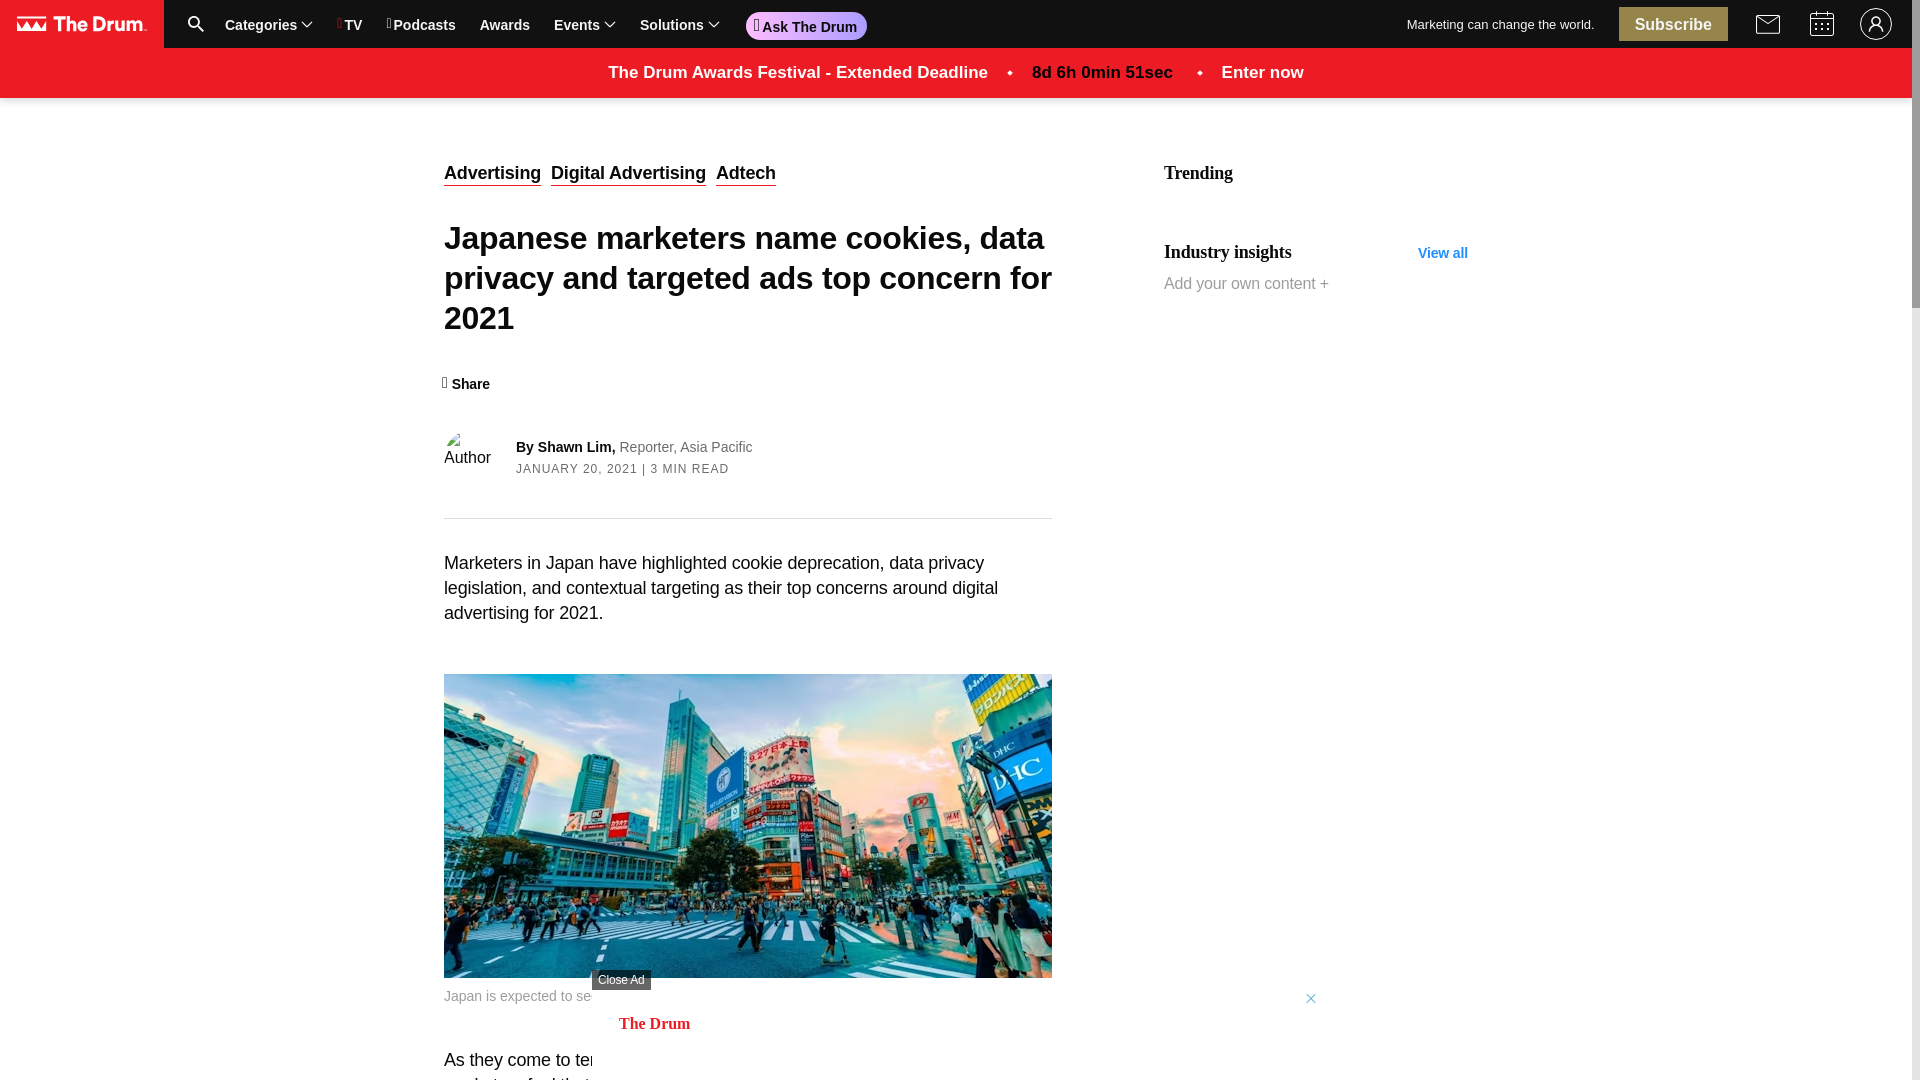 This screenshot has height=1080, width=1920. I want to click on 3rd party ad content, so click(540, 24).